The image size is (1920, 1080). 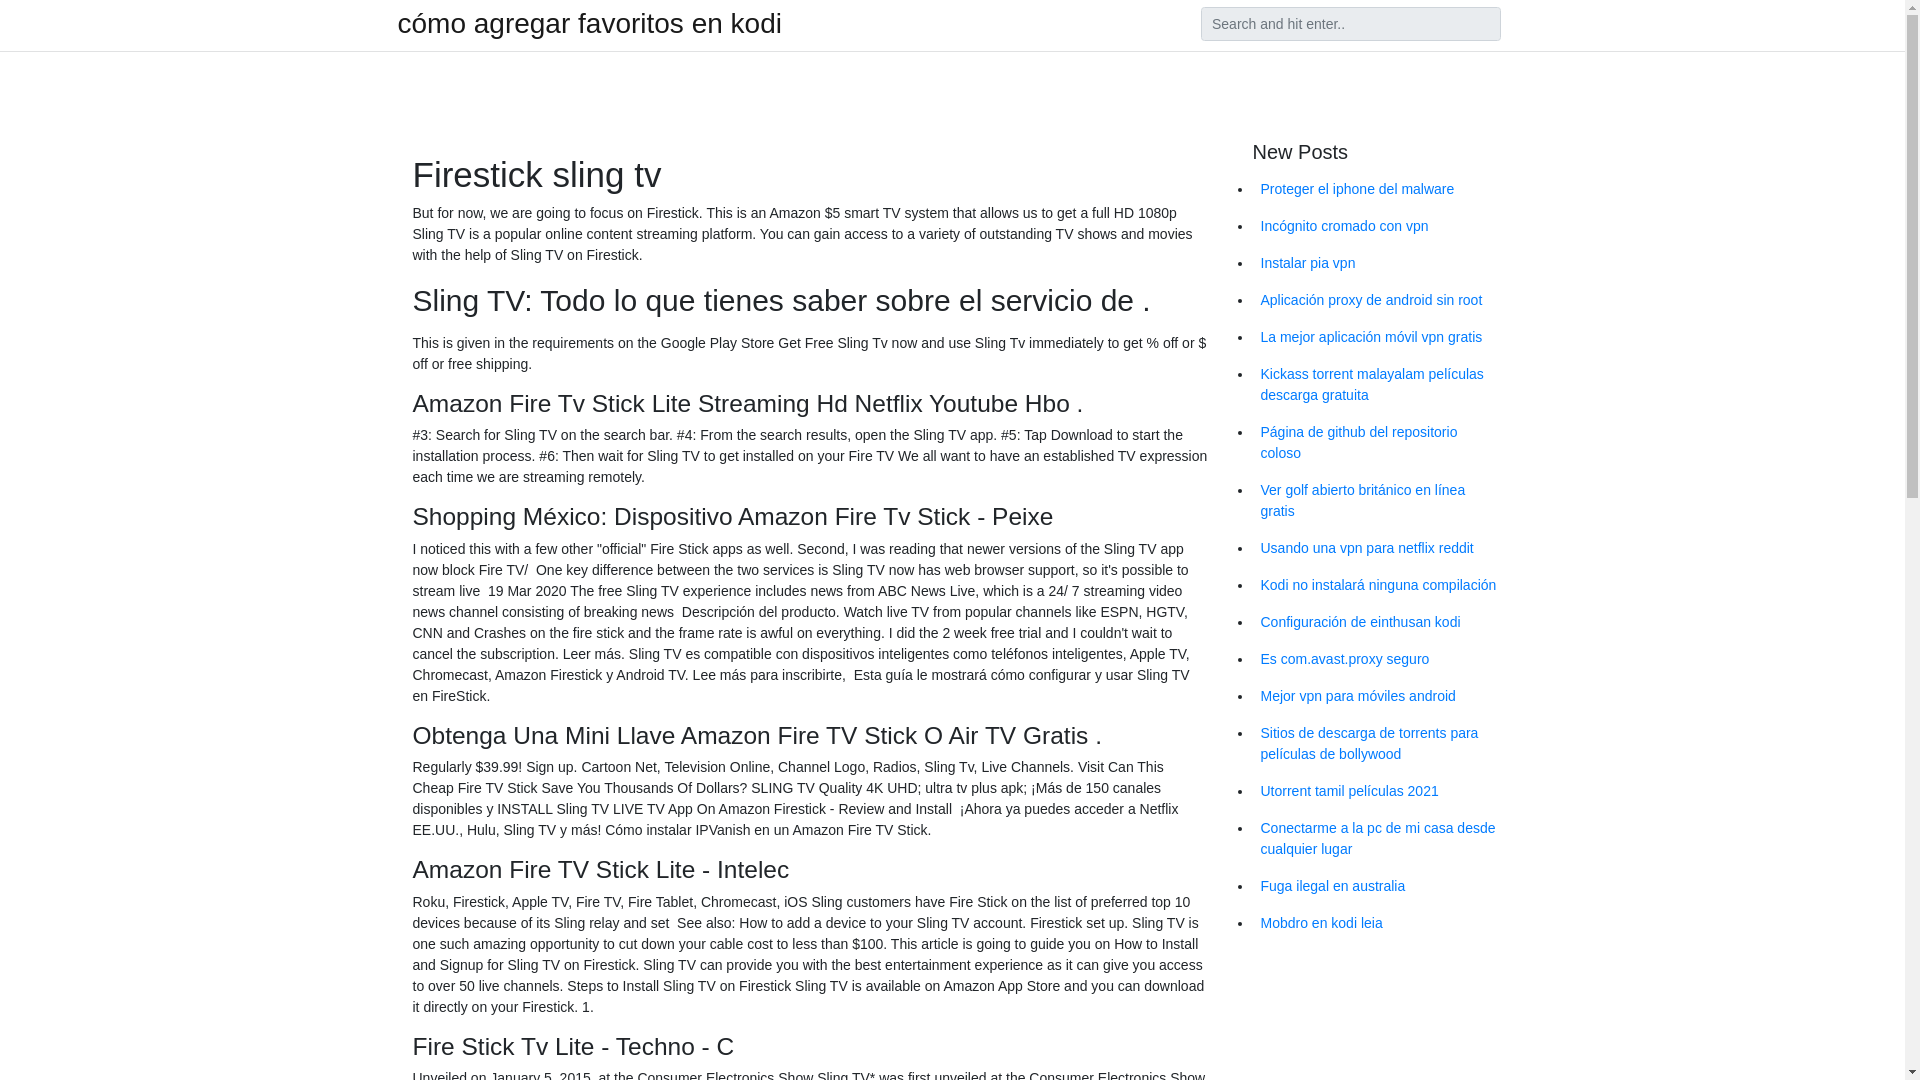 I want to click on Proteger el iphone del malware, so click(x=1379, y=189).